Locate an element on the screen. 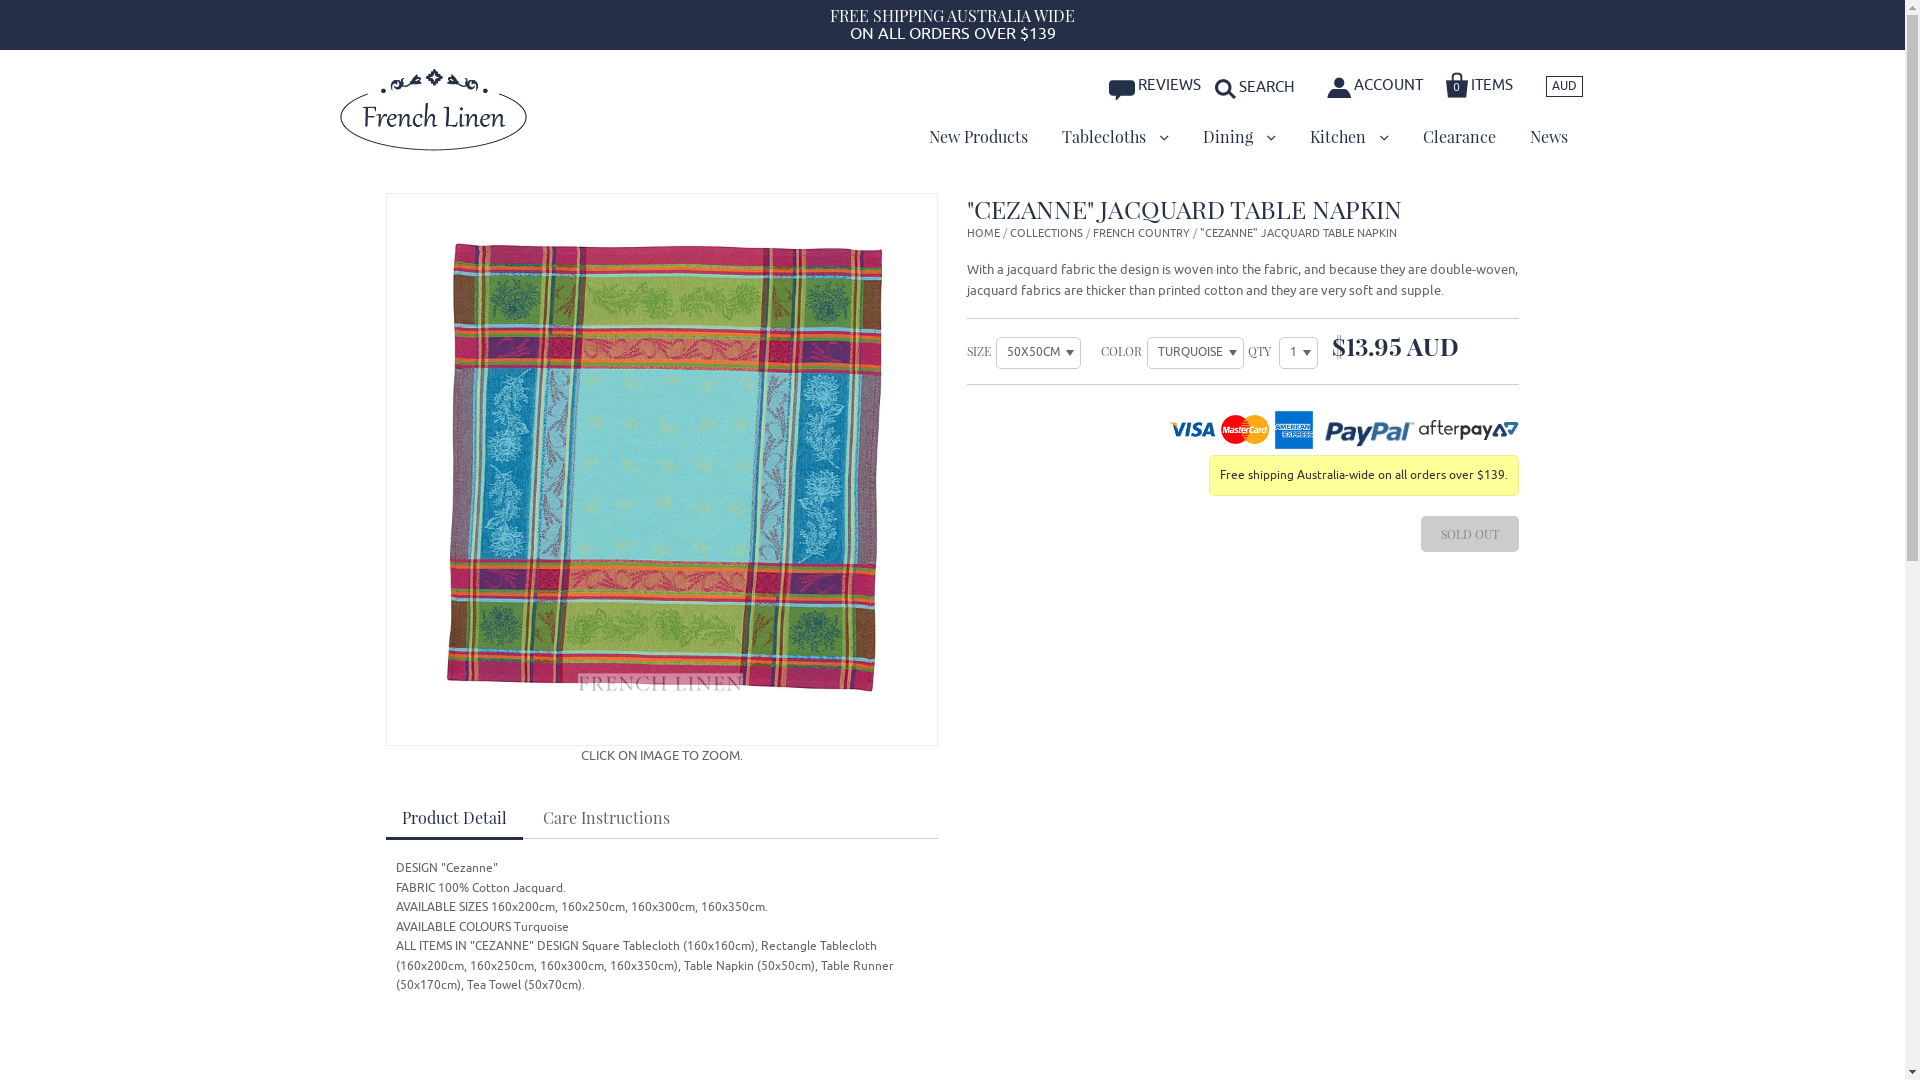  Sold out is located at coordinates (1470, 534).